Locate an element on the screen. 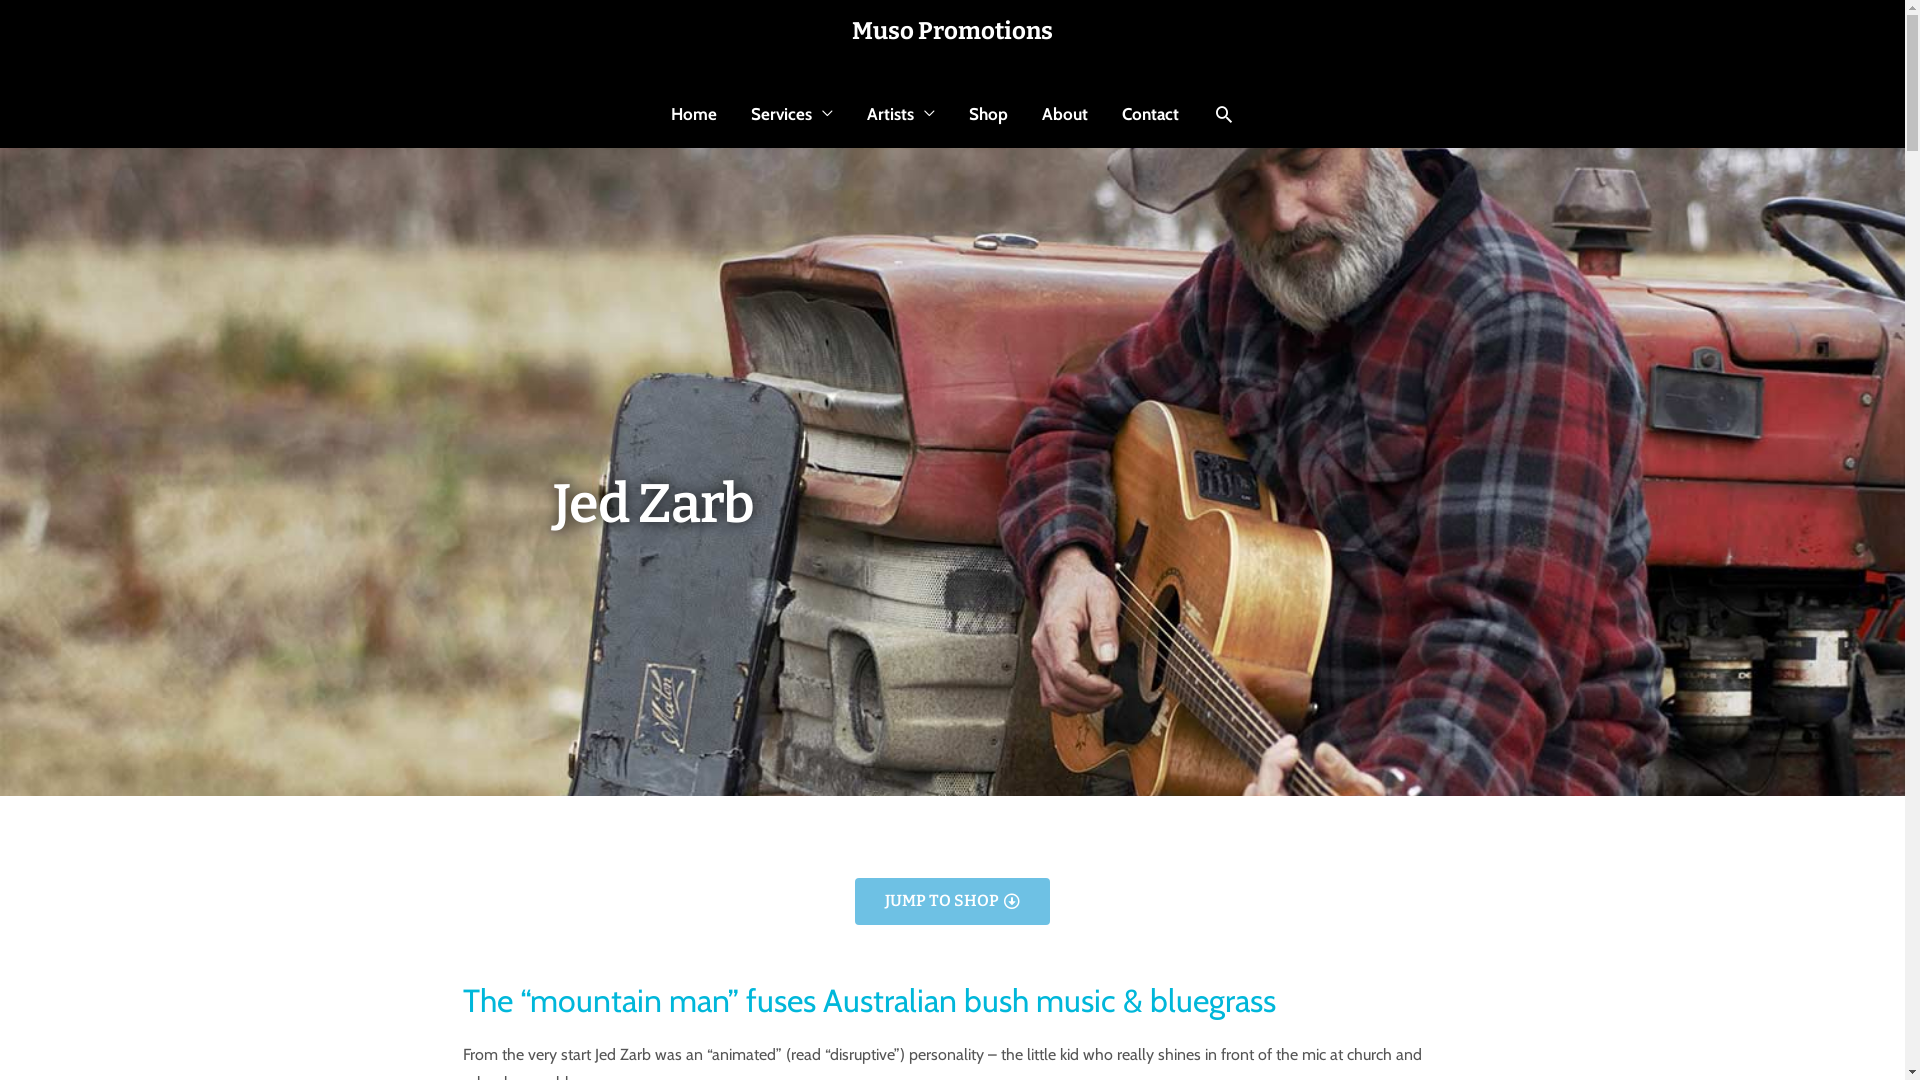 Image resolution: width=1920 pixels, height=1080 pixels. Muso Promotions is located at coordinates (952, 31).